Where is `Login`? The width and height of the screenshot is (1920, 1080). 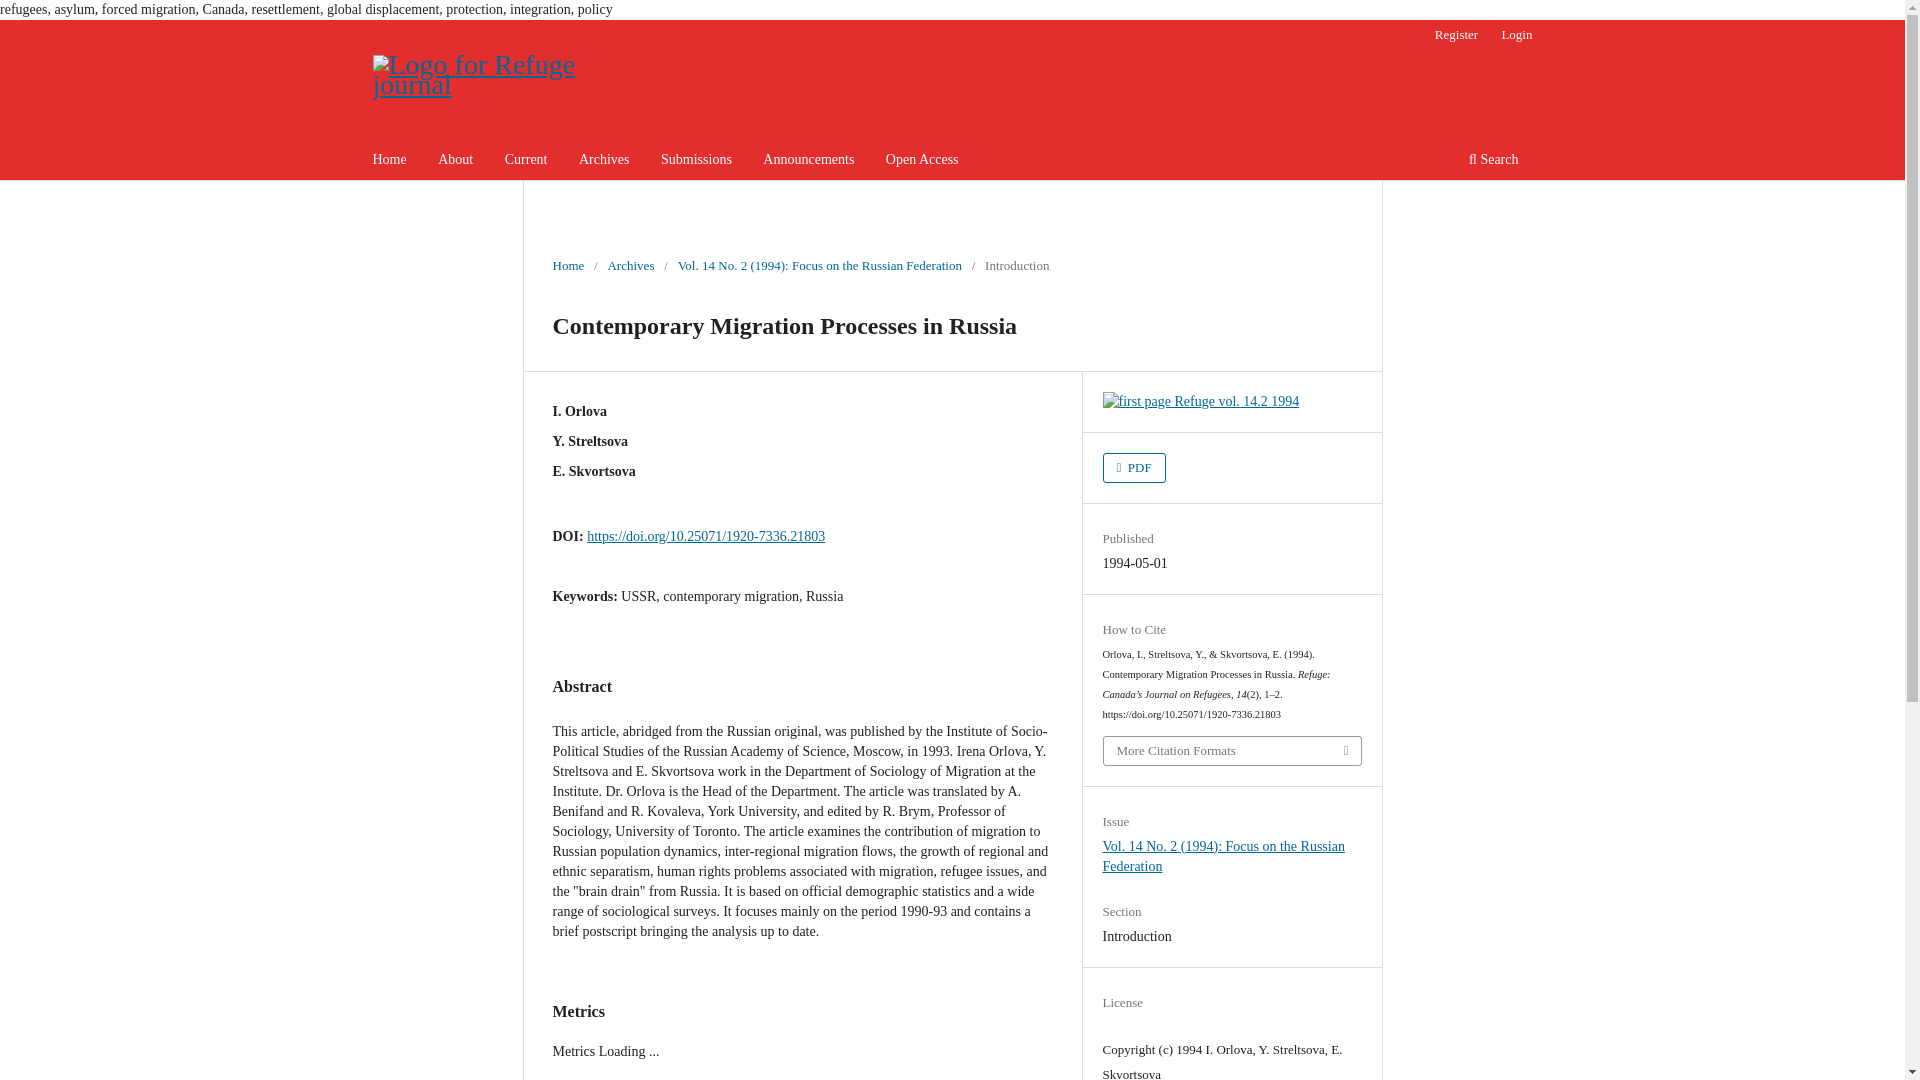 Login is located at coordinates (1516, 34).